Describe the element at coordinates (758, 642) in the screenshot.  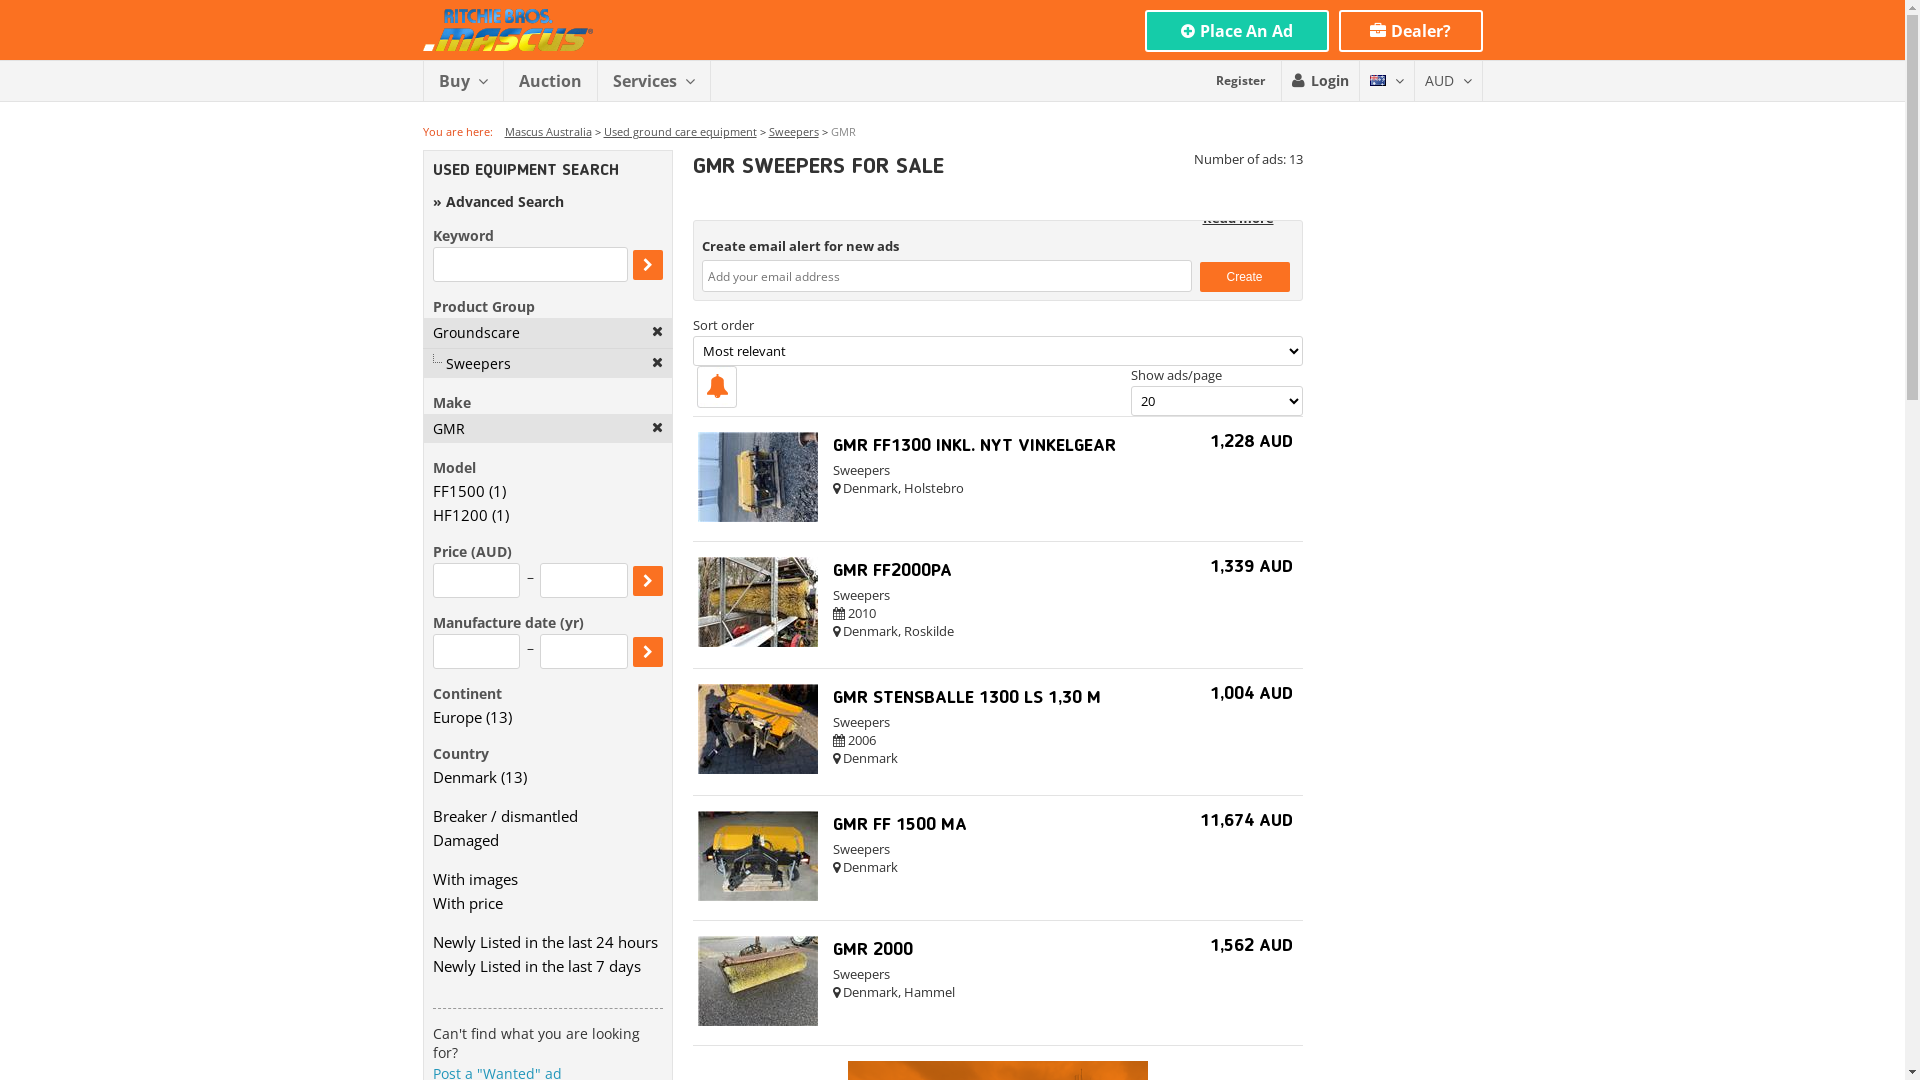
I see `GMR FF2000PA, 2010, Sweepers` at that location.